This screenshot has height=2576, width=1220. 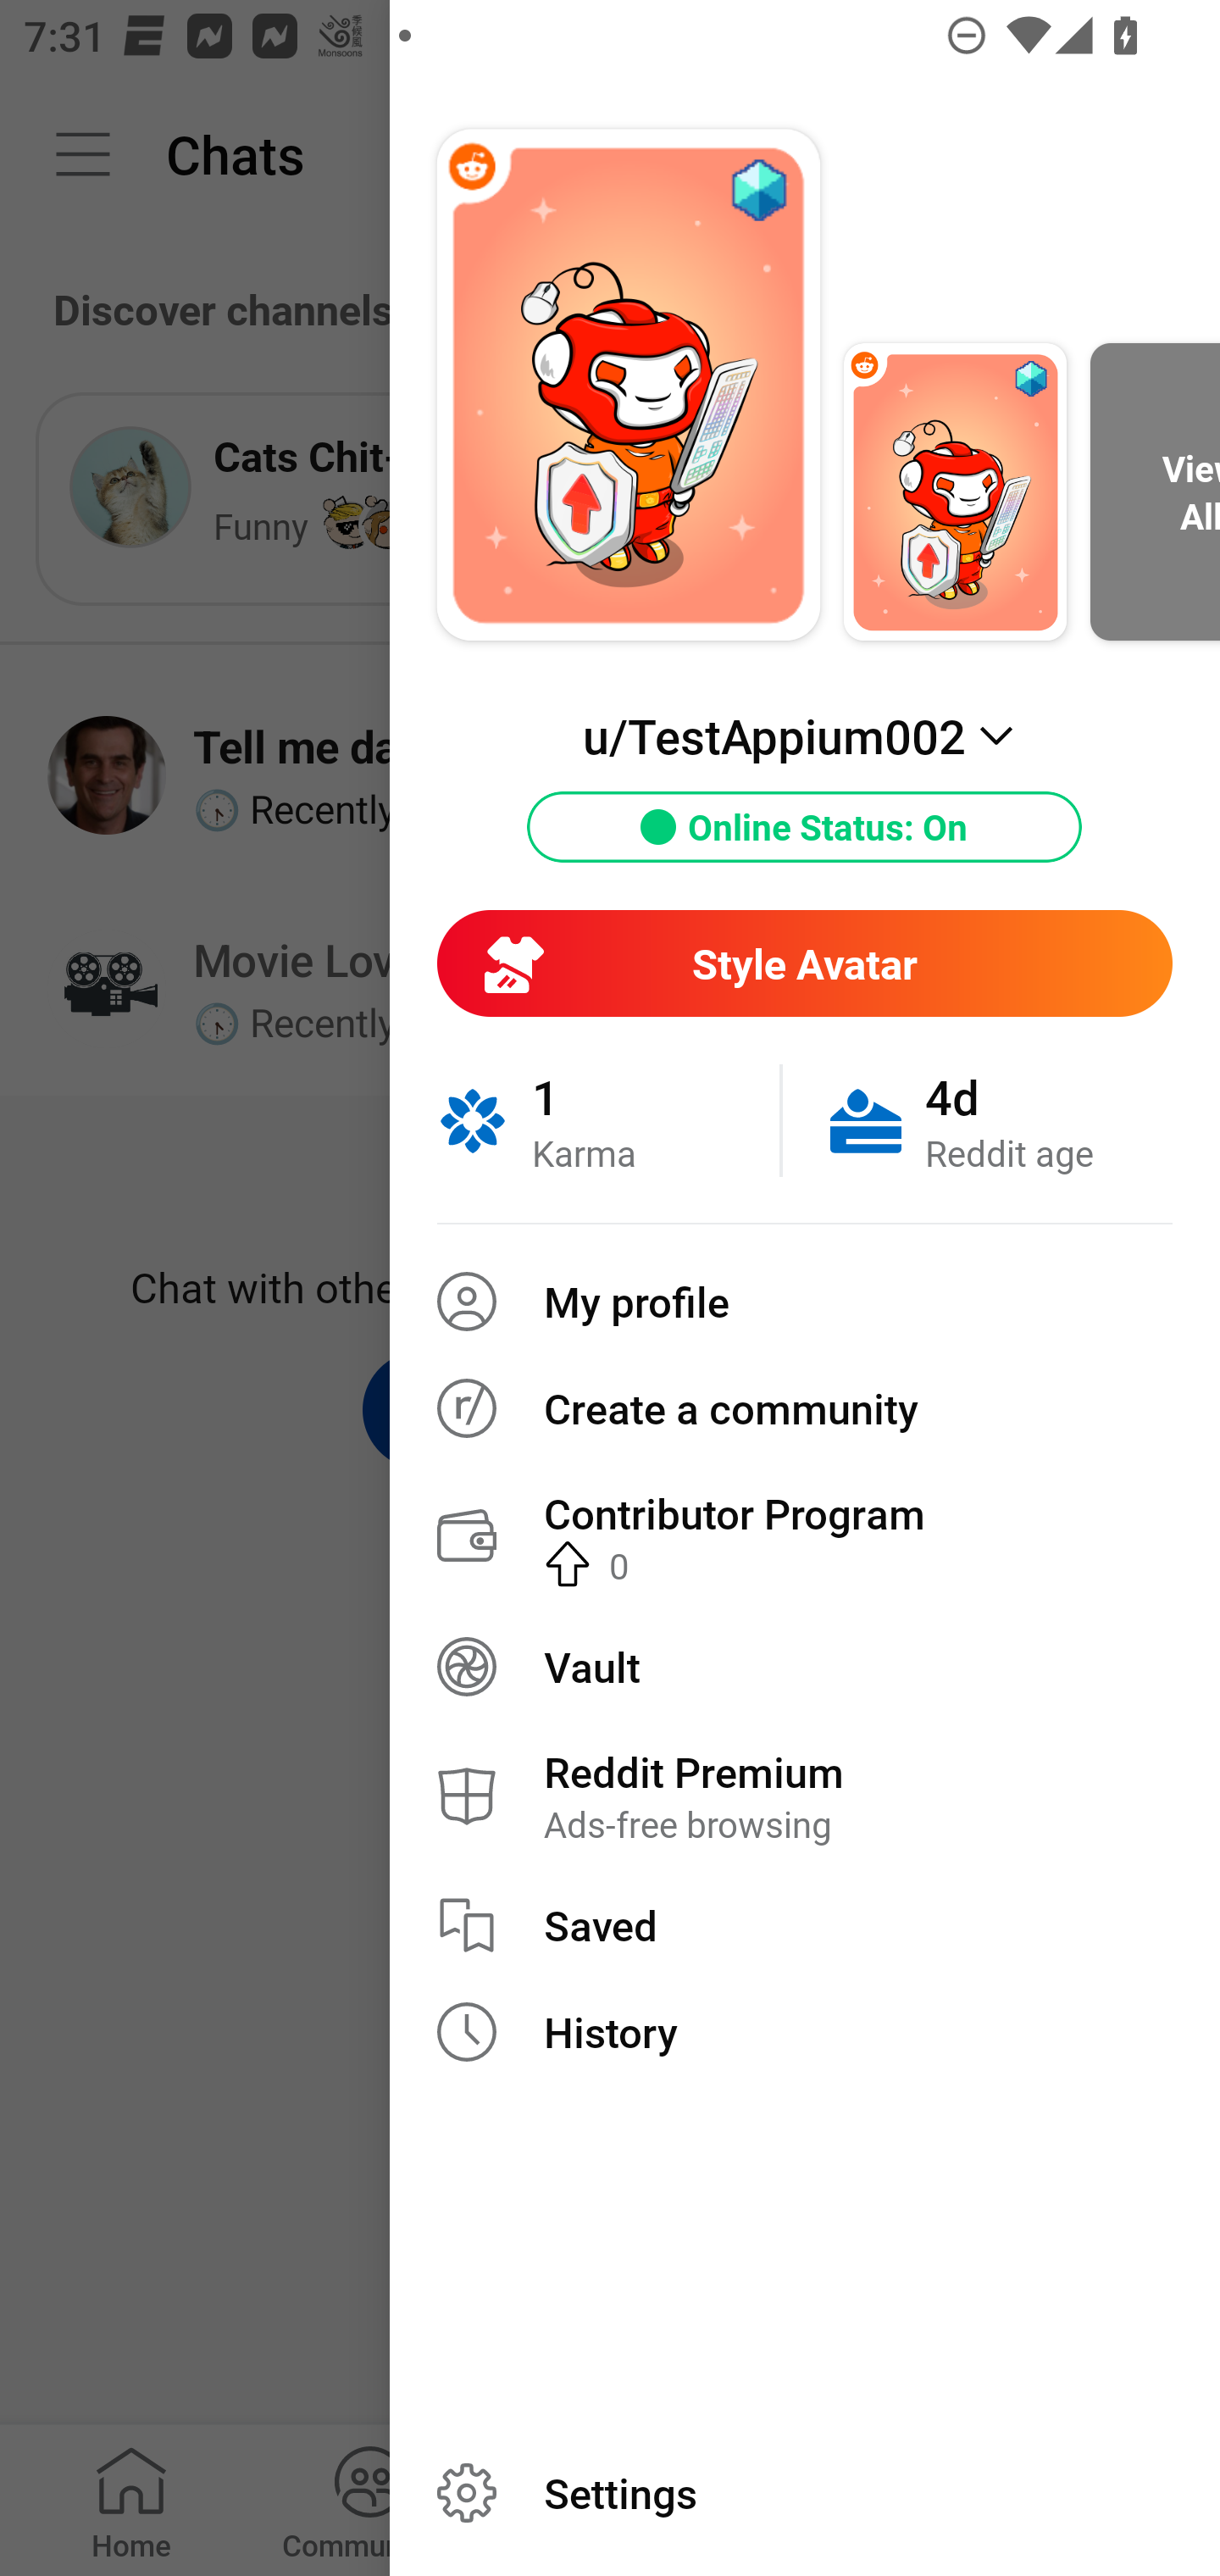 I want to click on History, so click(x=805, y=2032).